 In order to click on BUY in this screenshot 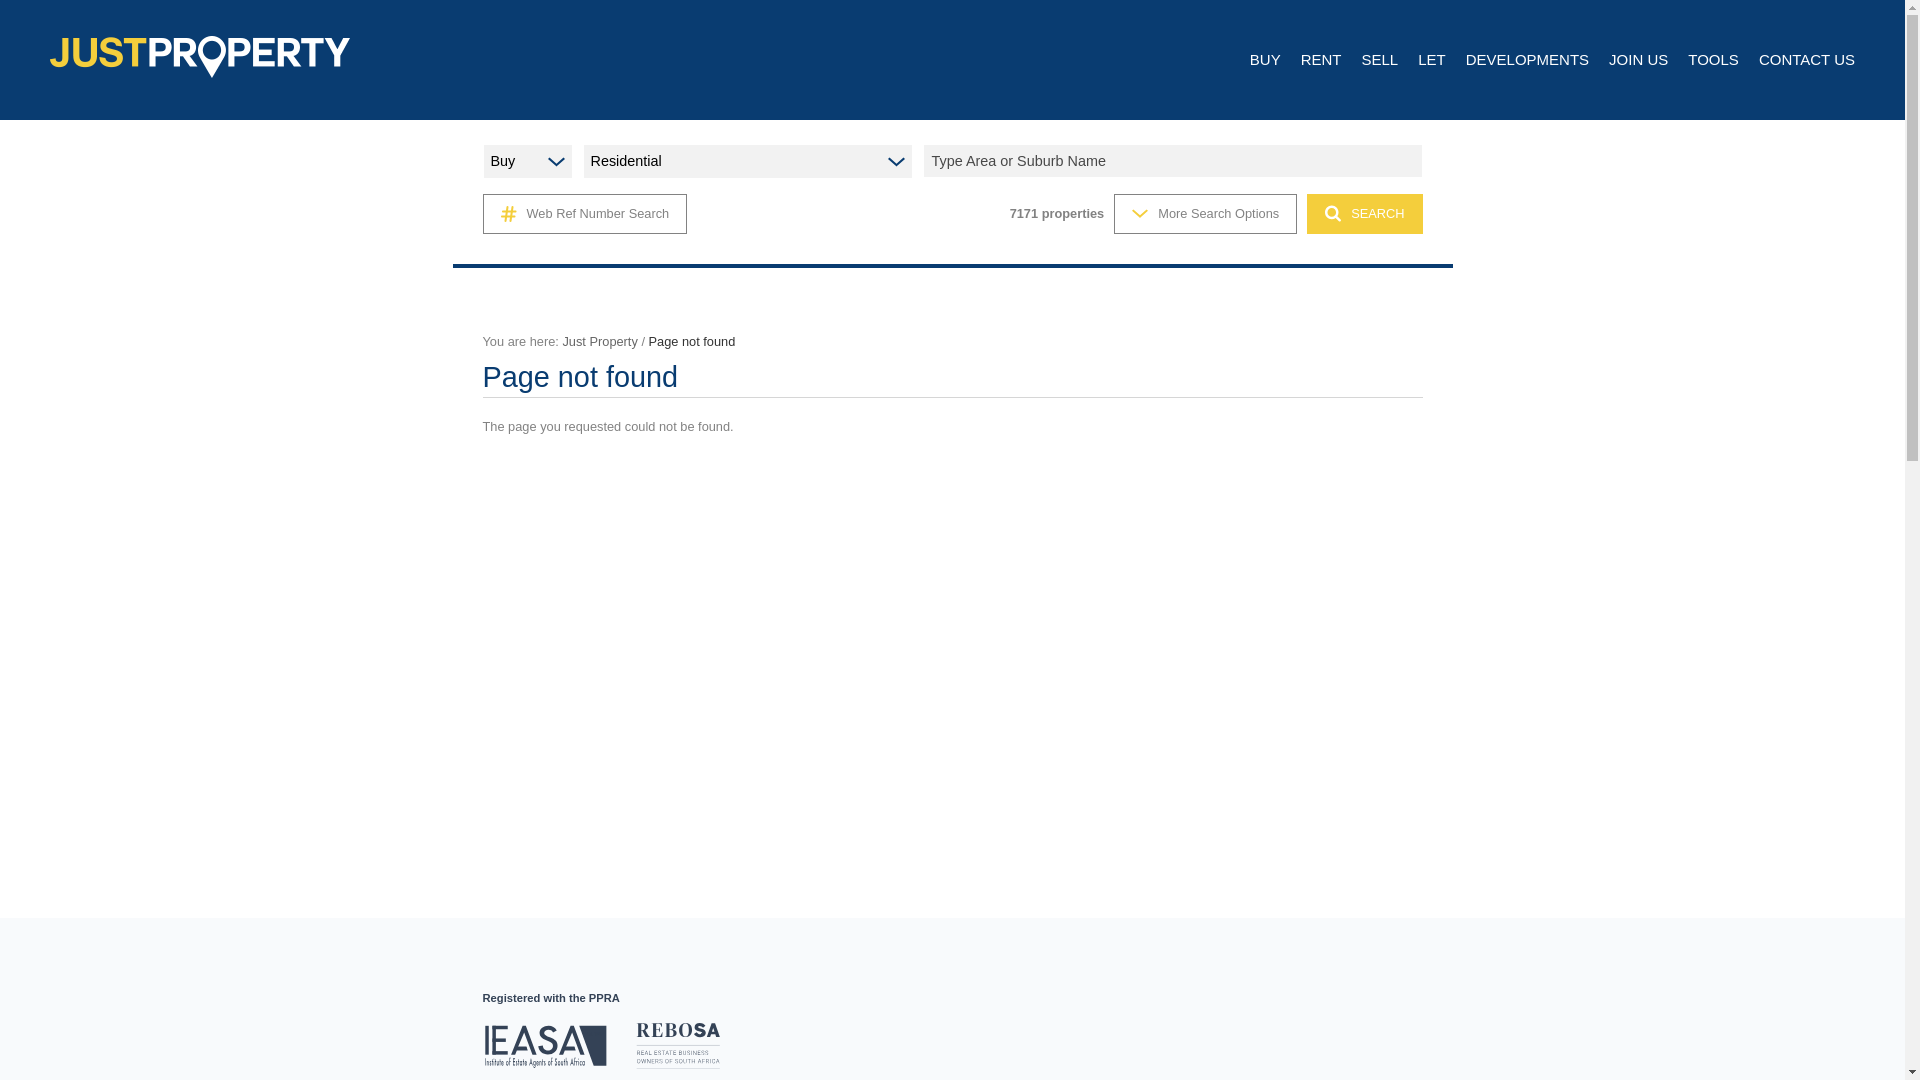, I will do `click(1264, 60)`.